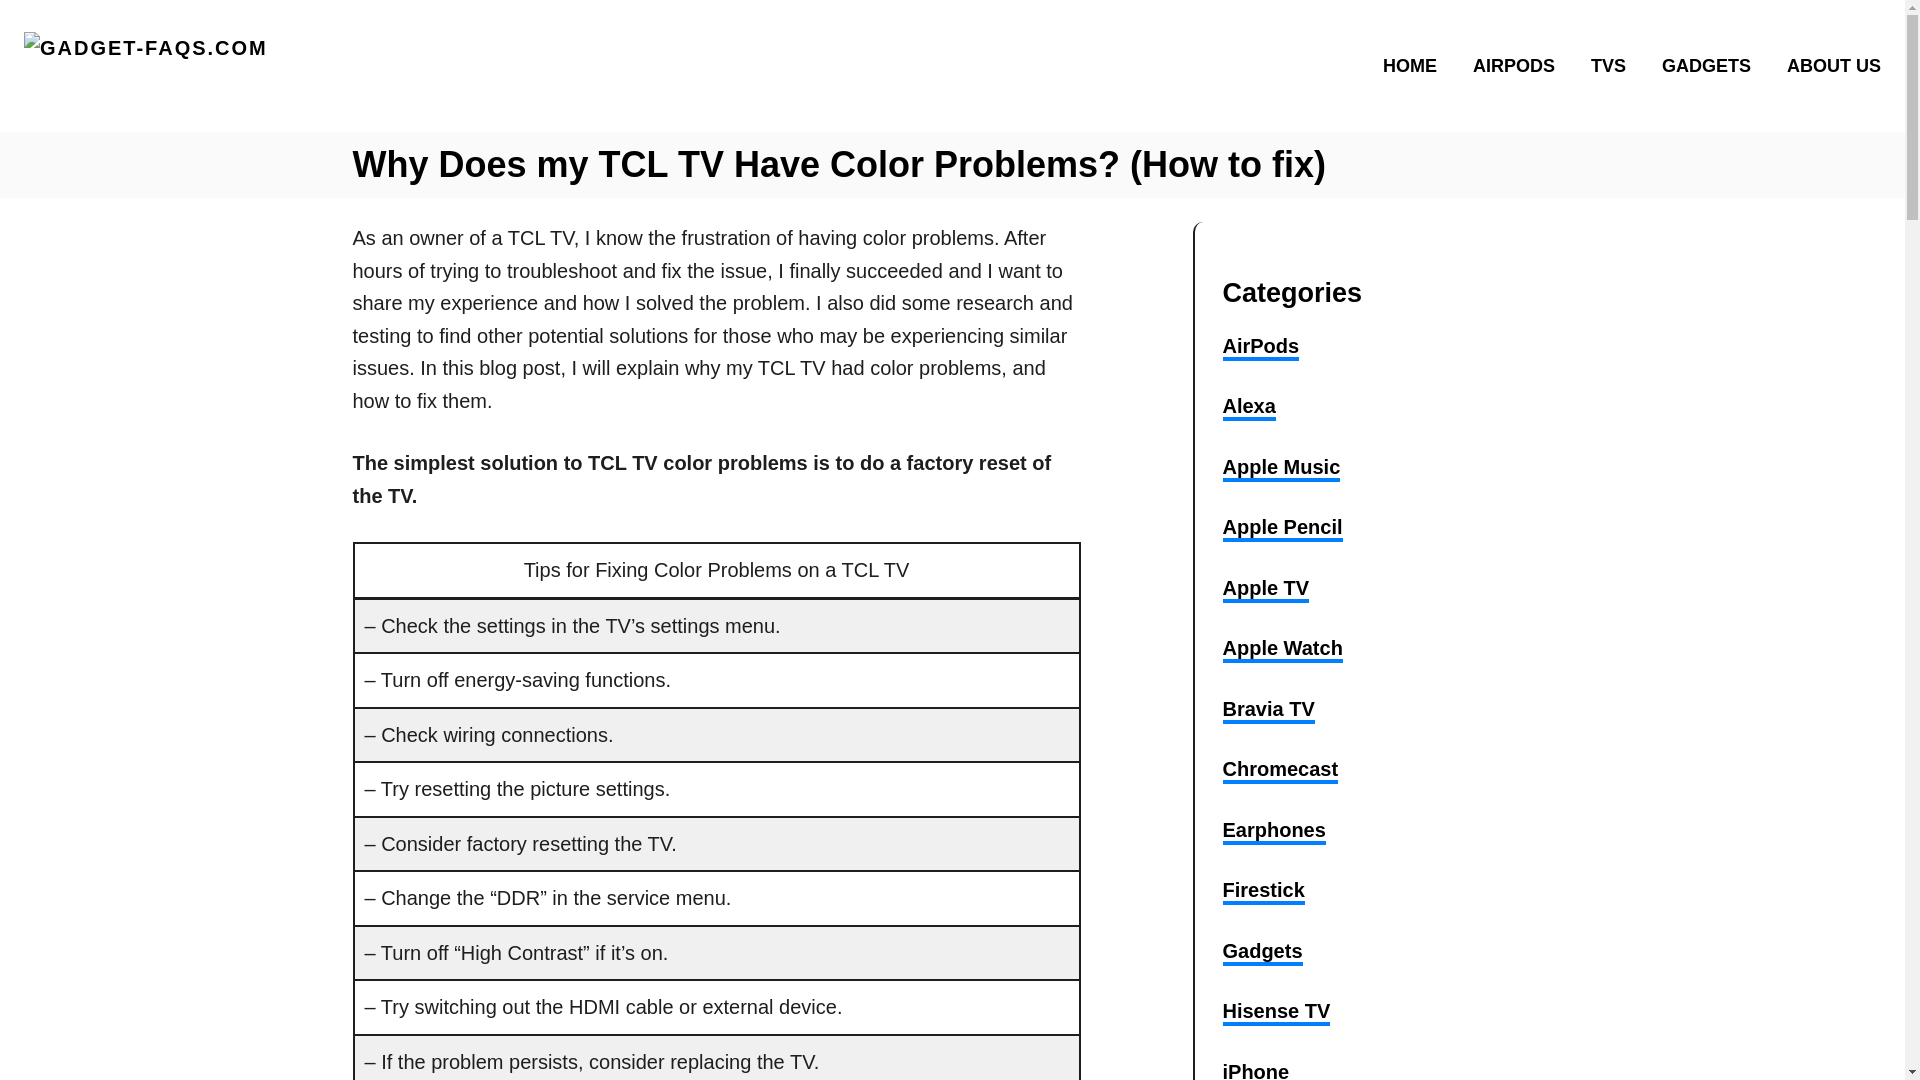 The height and width of the screenshot is (1080, 1920). I want to click on iPhone, so click(1254, 1070).